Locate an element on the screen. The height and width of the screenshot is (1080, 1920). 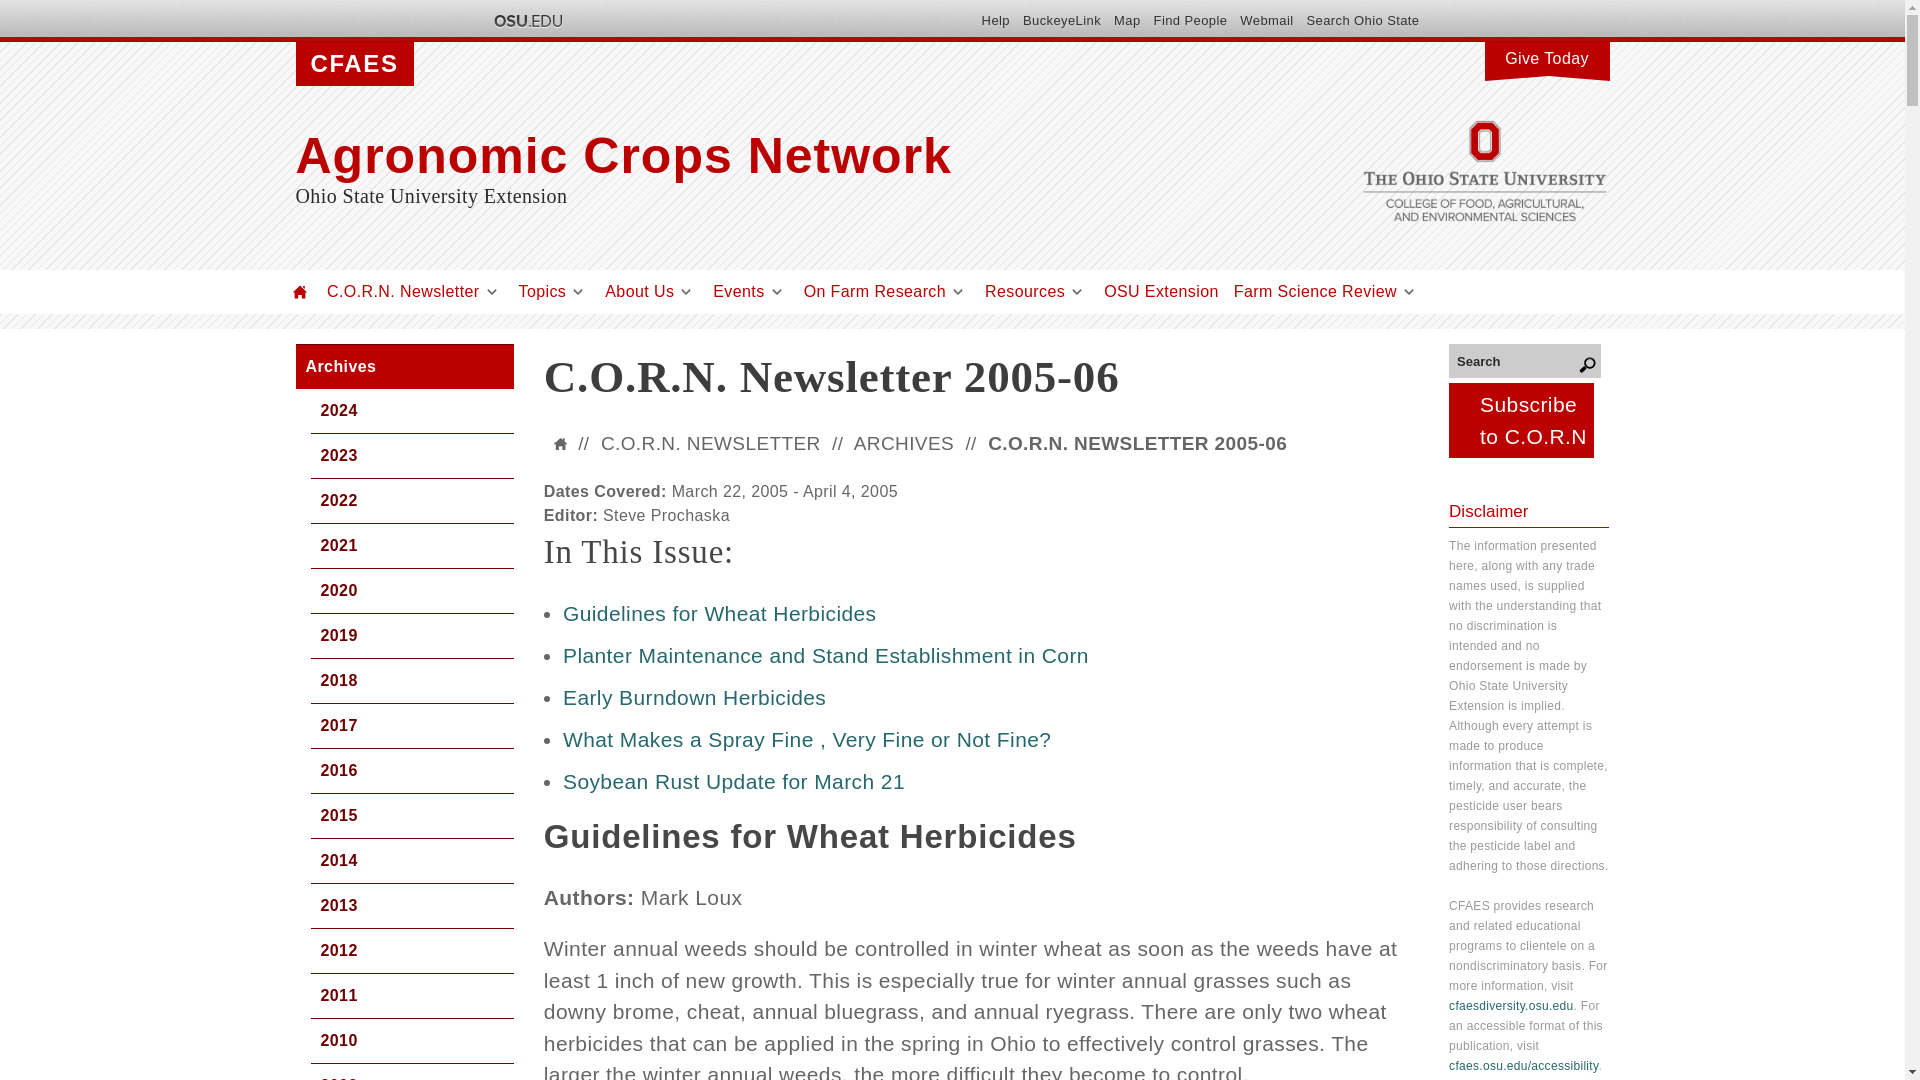
Agronomic Crops Network is located at coordinates (755, 156).